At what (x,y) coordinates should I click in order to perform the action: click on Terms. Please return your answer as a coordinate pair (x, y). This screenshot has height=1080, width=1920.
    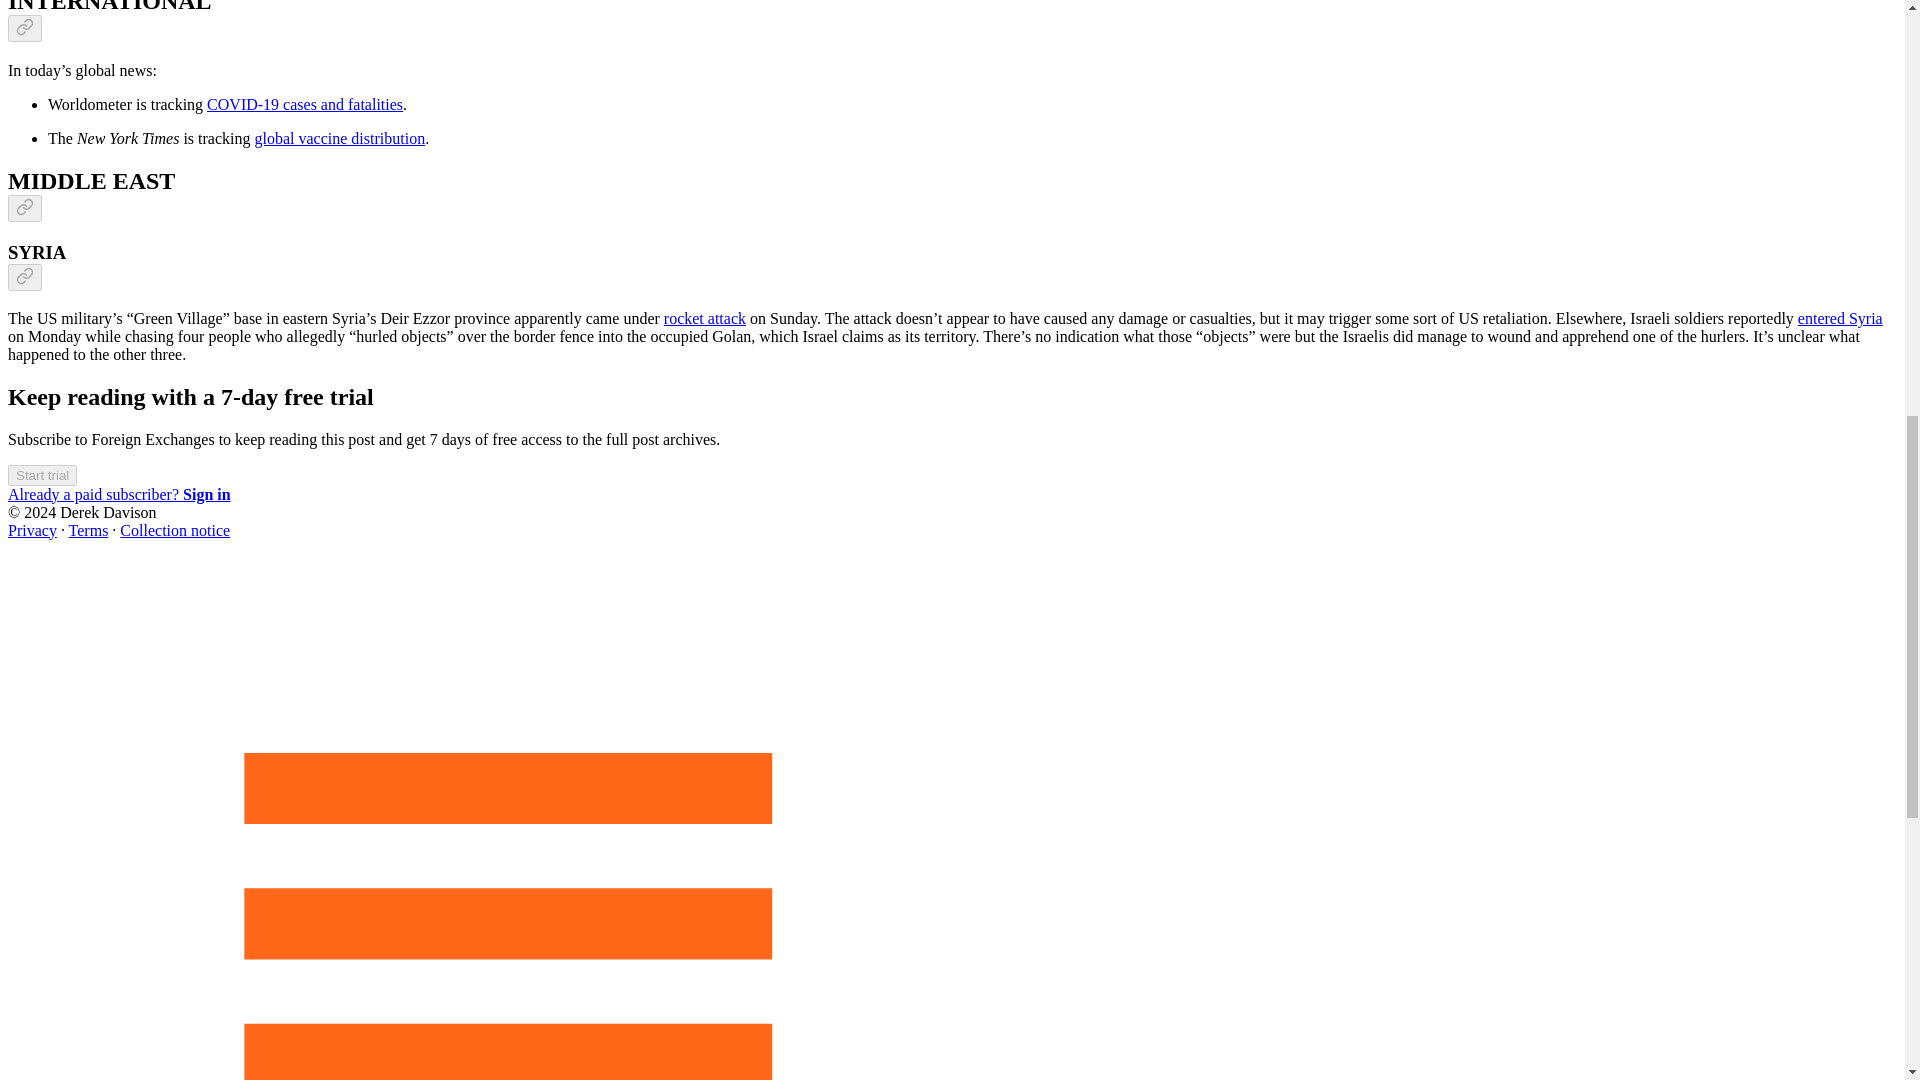
    Looking at the image, I should click on (89, 530).